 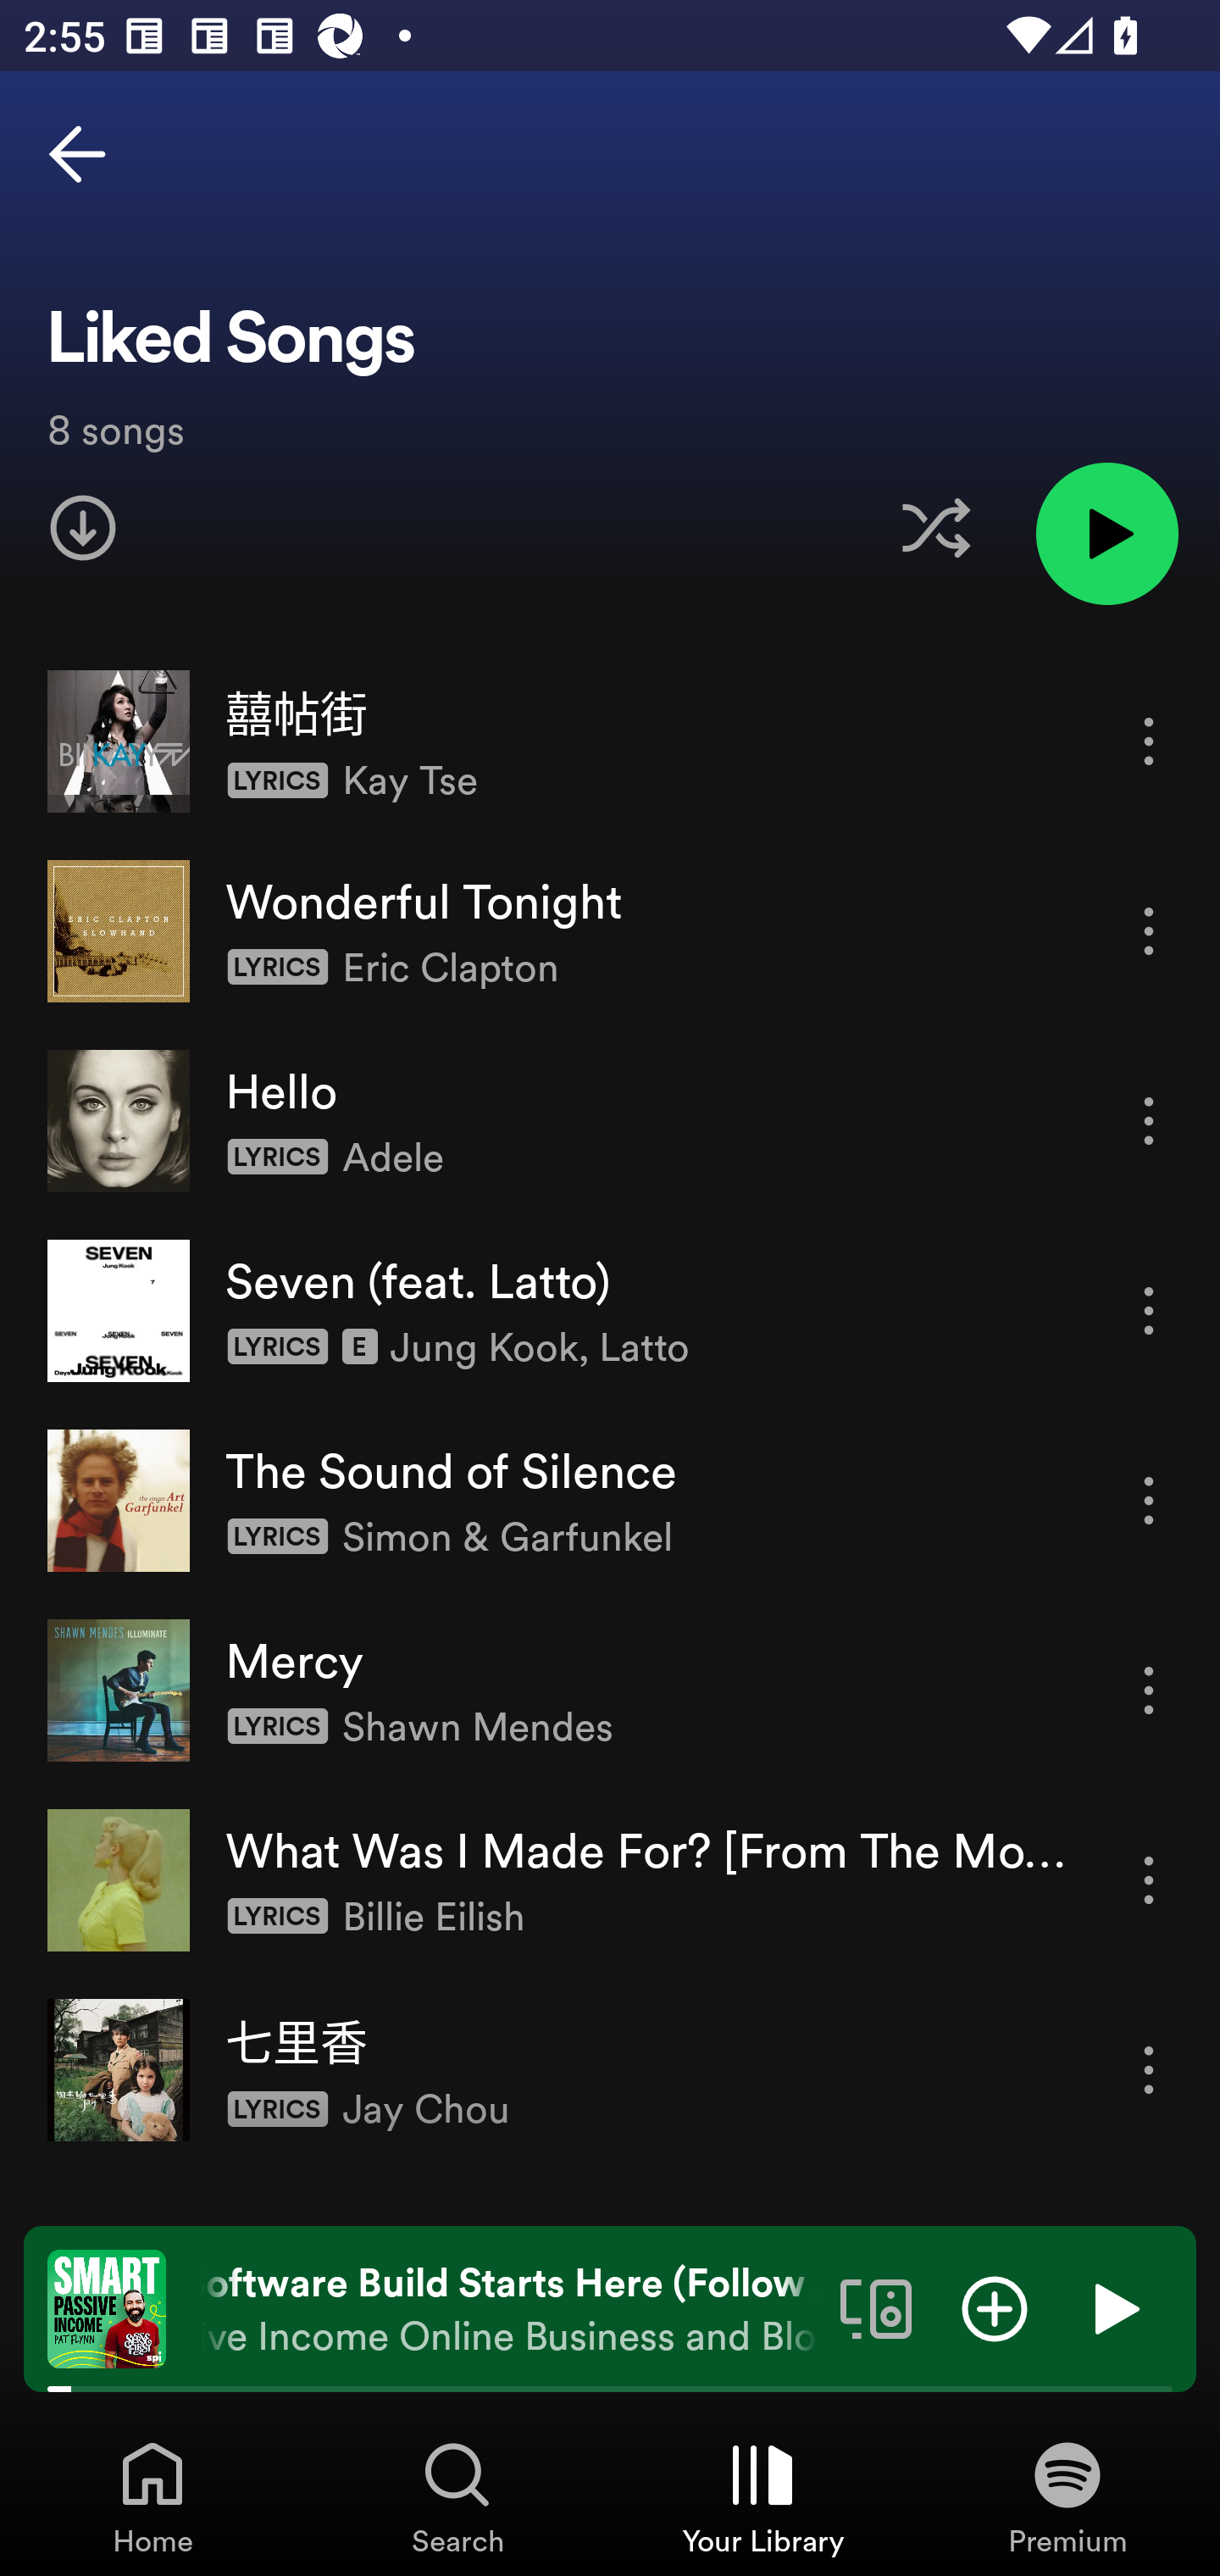 I want to click on Play liked songs, so click(x=1106, y=533).